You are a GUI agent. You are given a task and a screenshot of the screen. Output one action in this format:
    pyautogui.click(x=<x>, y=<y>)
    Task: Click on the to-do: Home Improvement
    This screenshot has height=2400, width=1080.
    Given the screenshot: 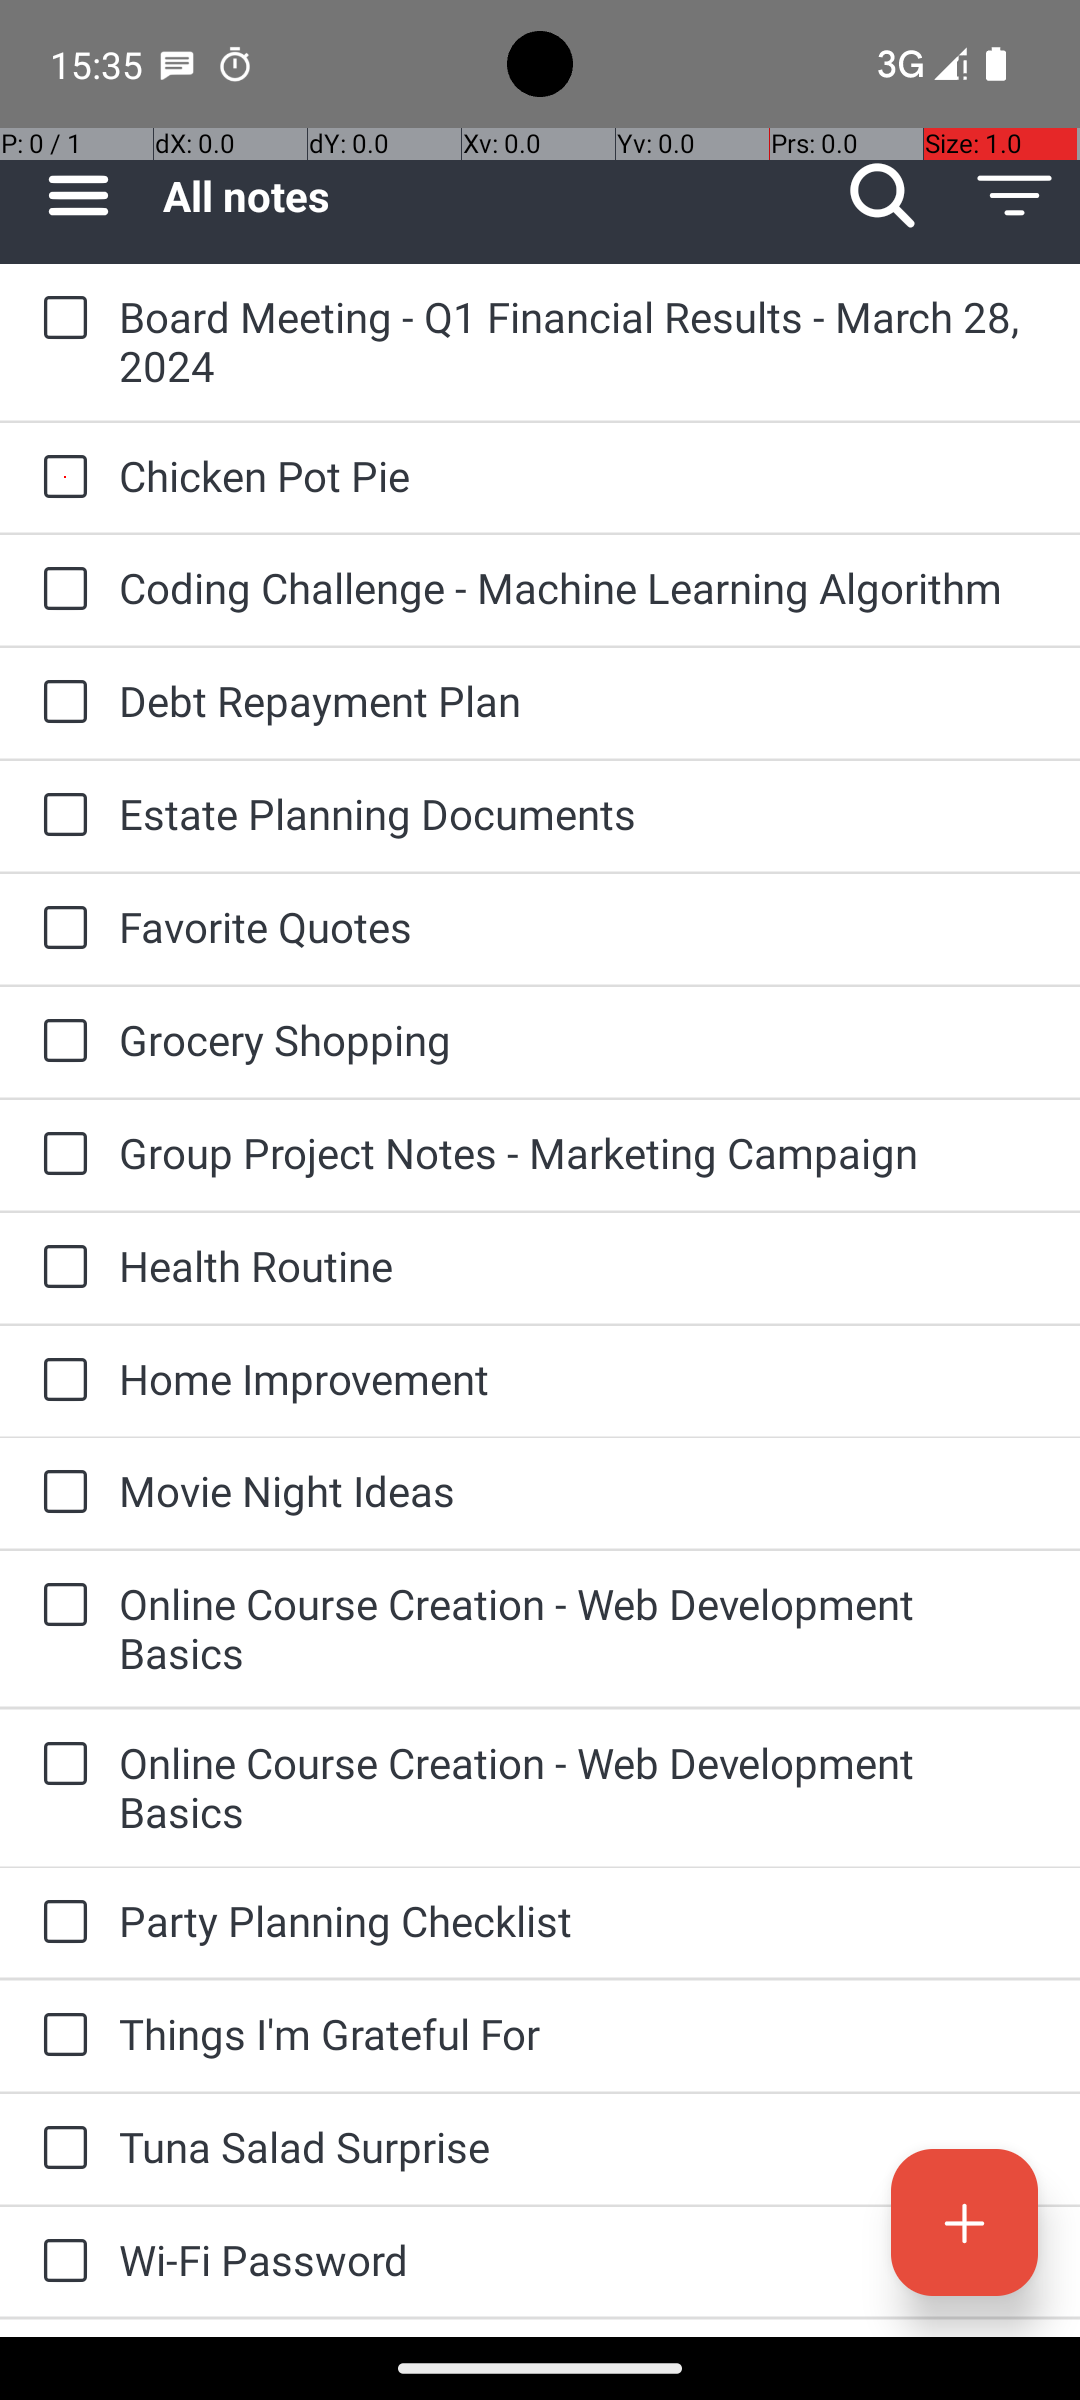 What is the action you would take?
    pyautogui.click(x=60, y=1382)
    